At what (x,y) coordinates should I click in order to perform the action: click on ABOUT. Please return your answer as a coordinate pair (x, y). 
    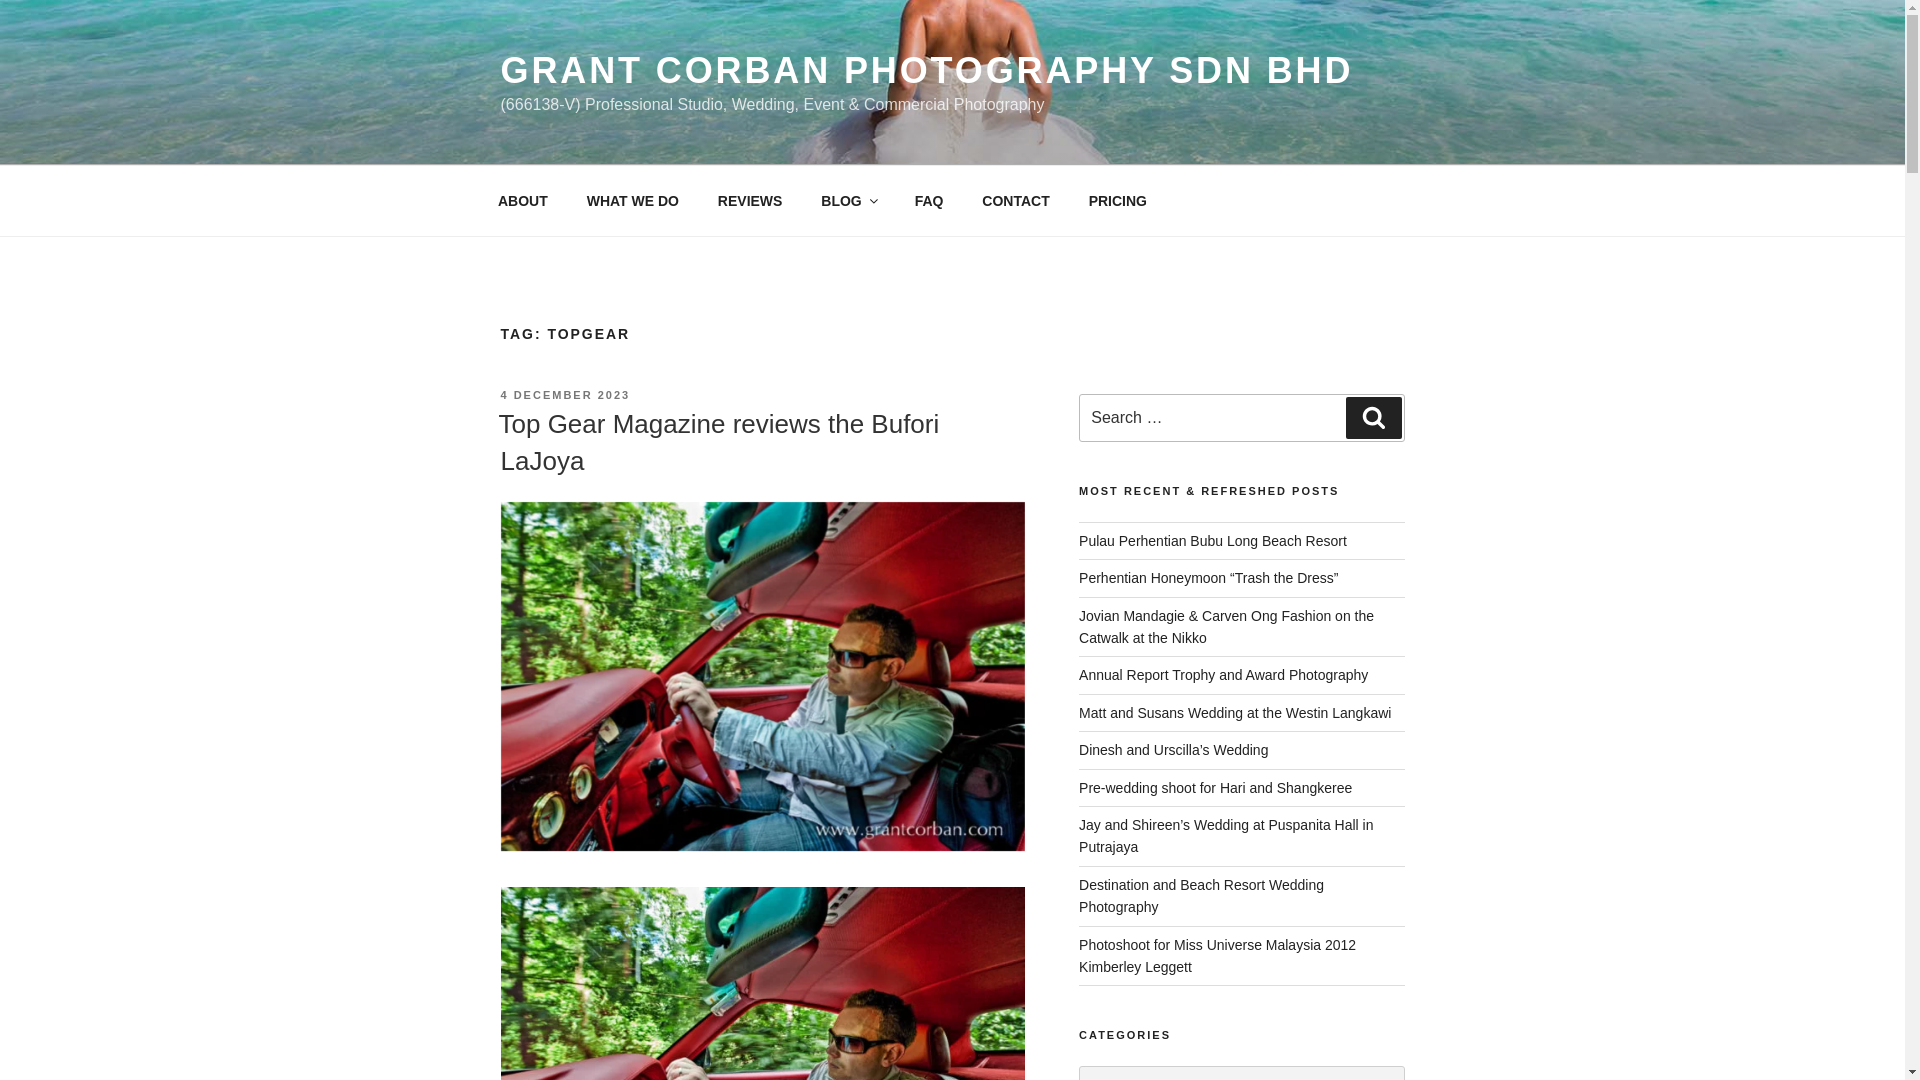
    Looking at the image, I should click on (522, 200).